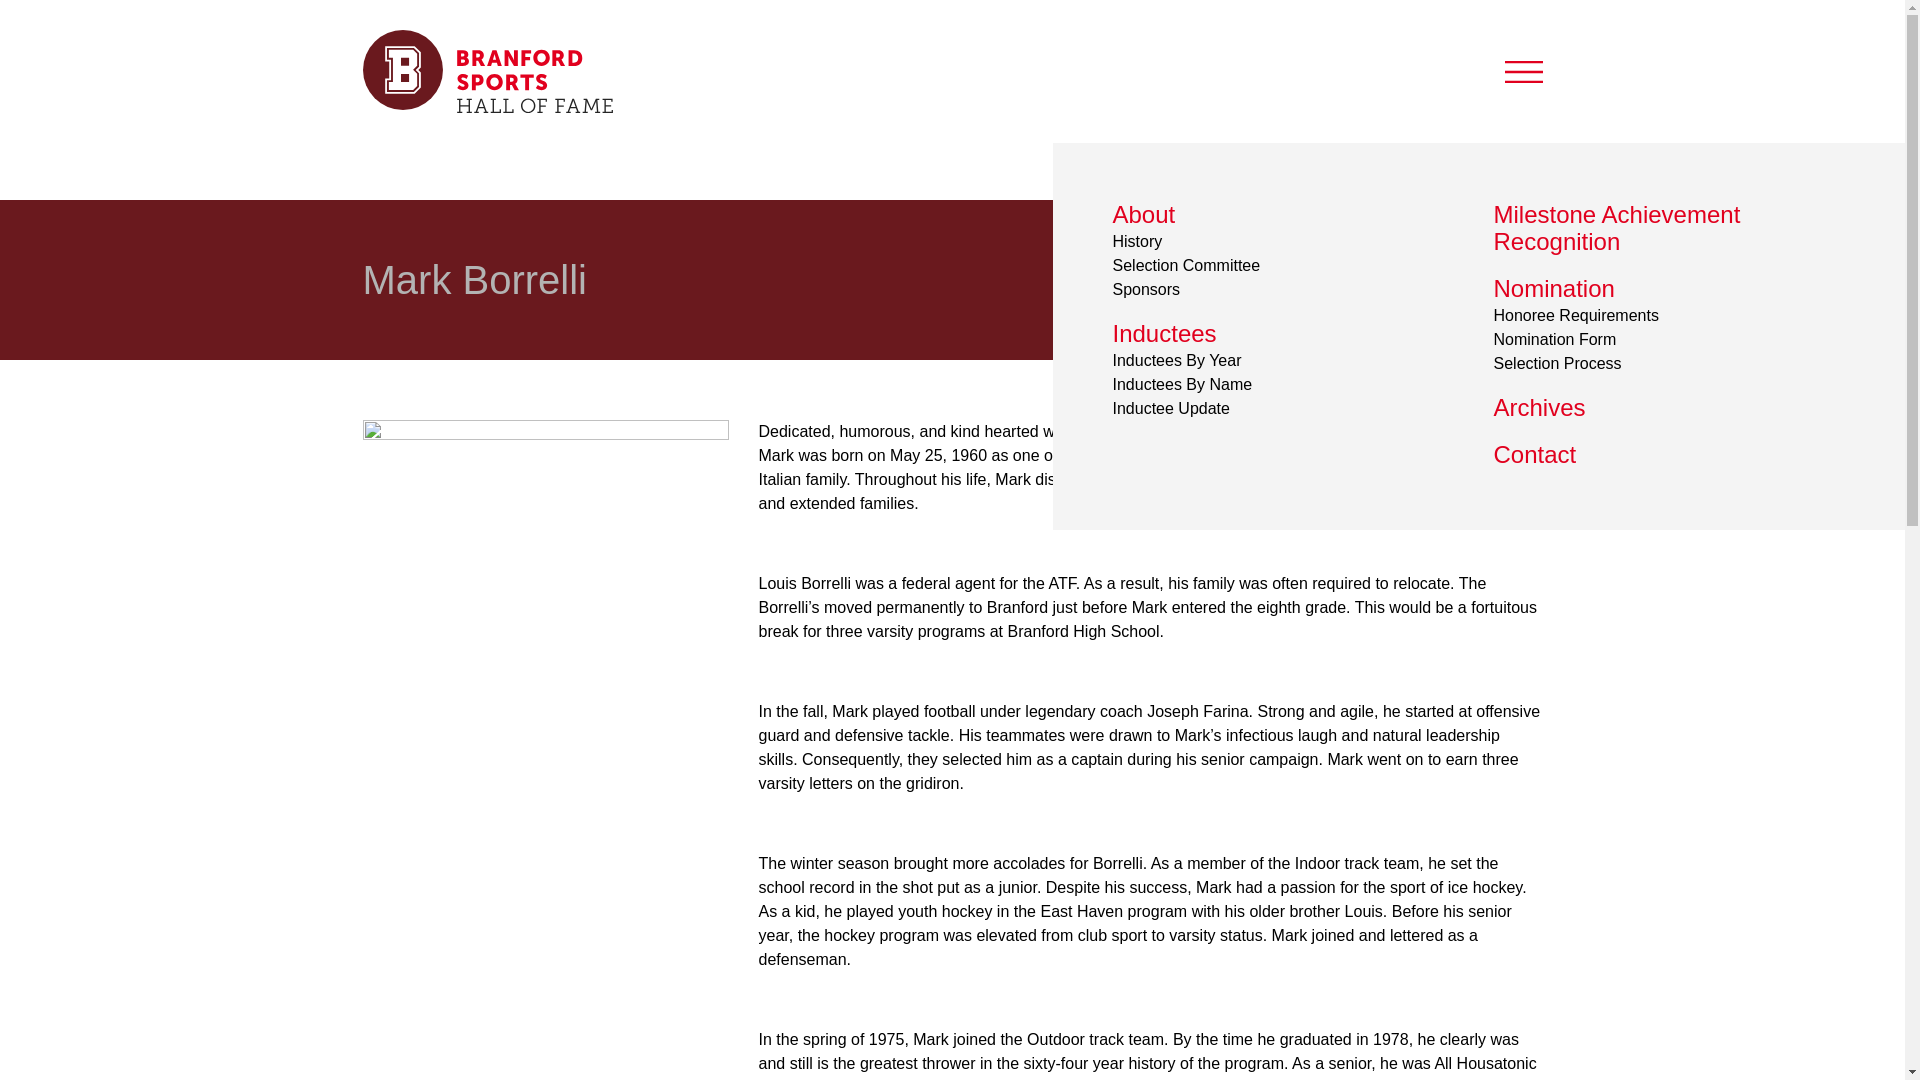 Image resolution: width=1920 pixels, height=1080 pixels. I want to click on Inductees By Name, so click(1181, 384).